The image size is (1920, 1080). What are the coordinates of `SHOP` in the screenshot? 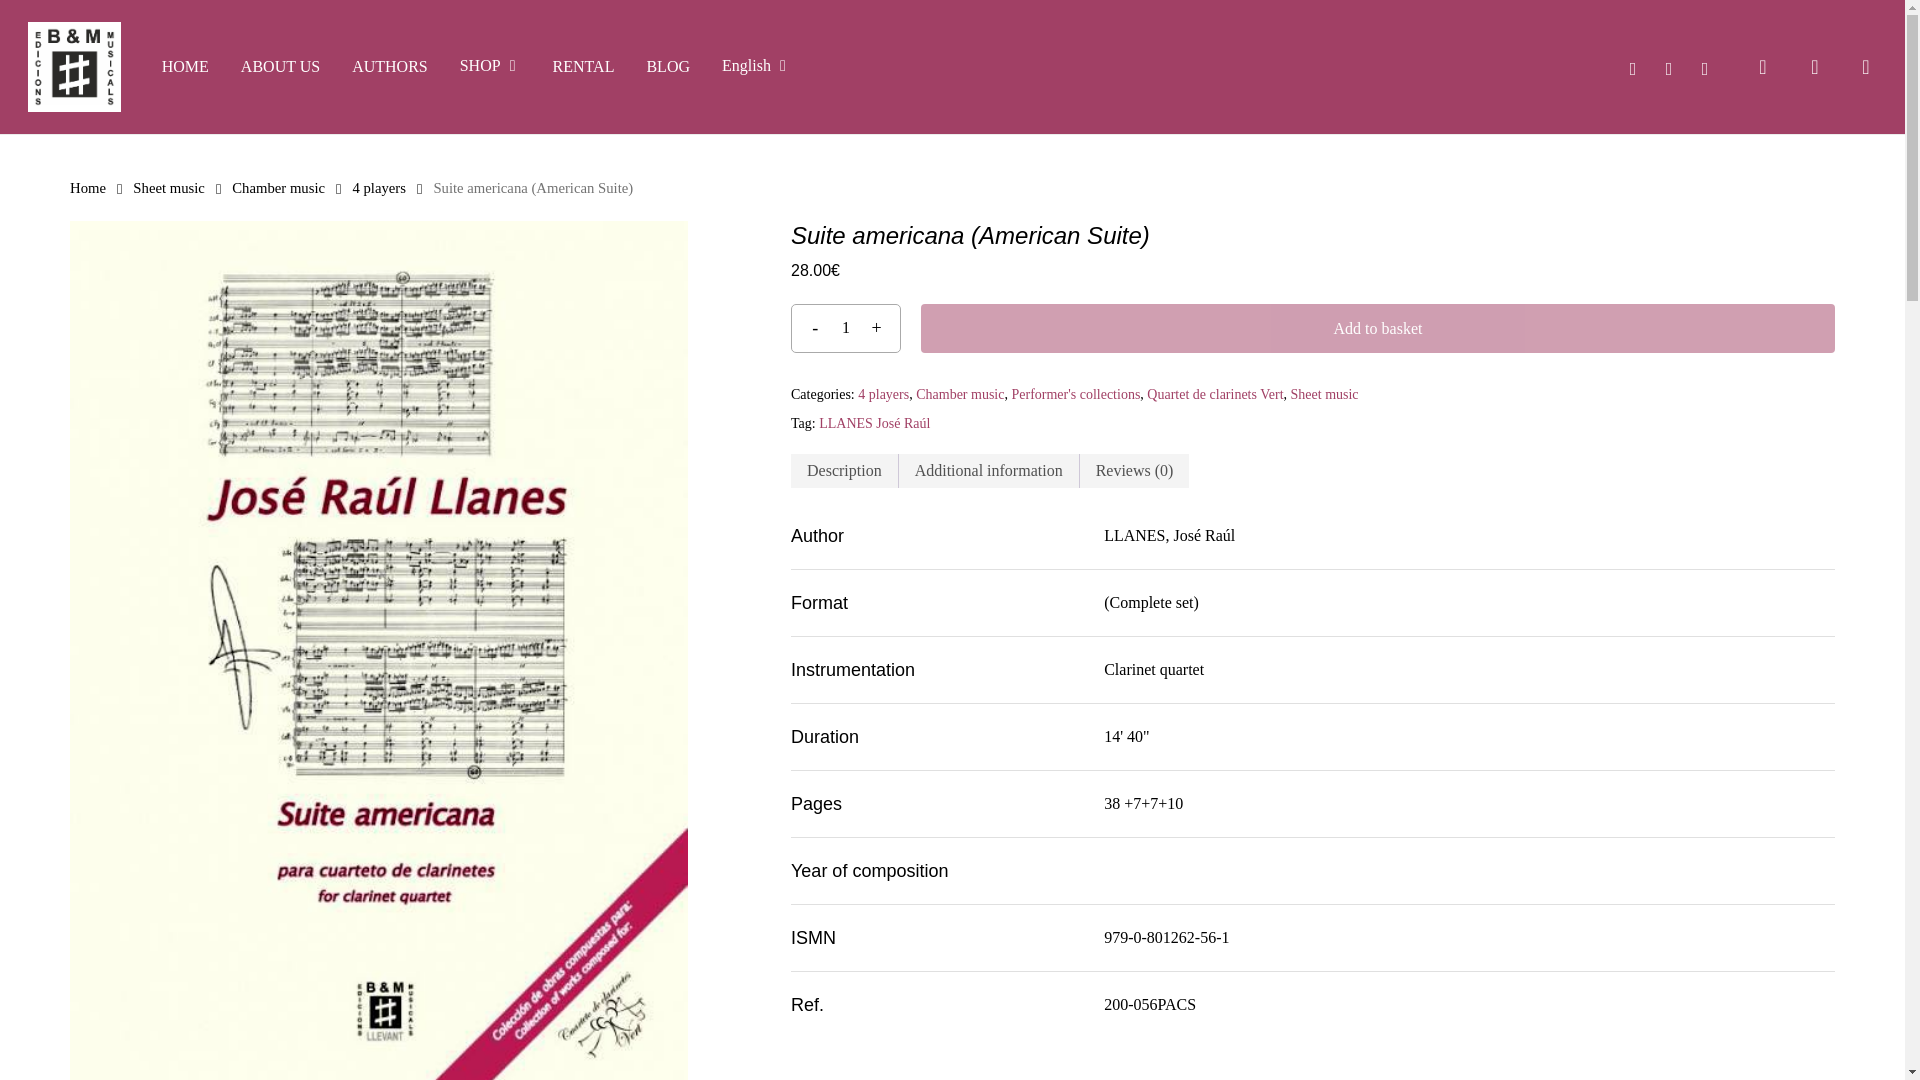 It's located at (490, 66).